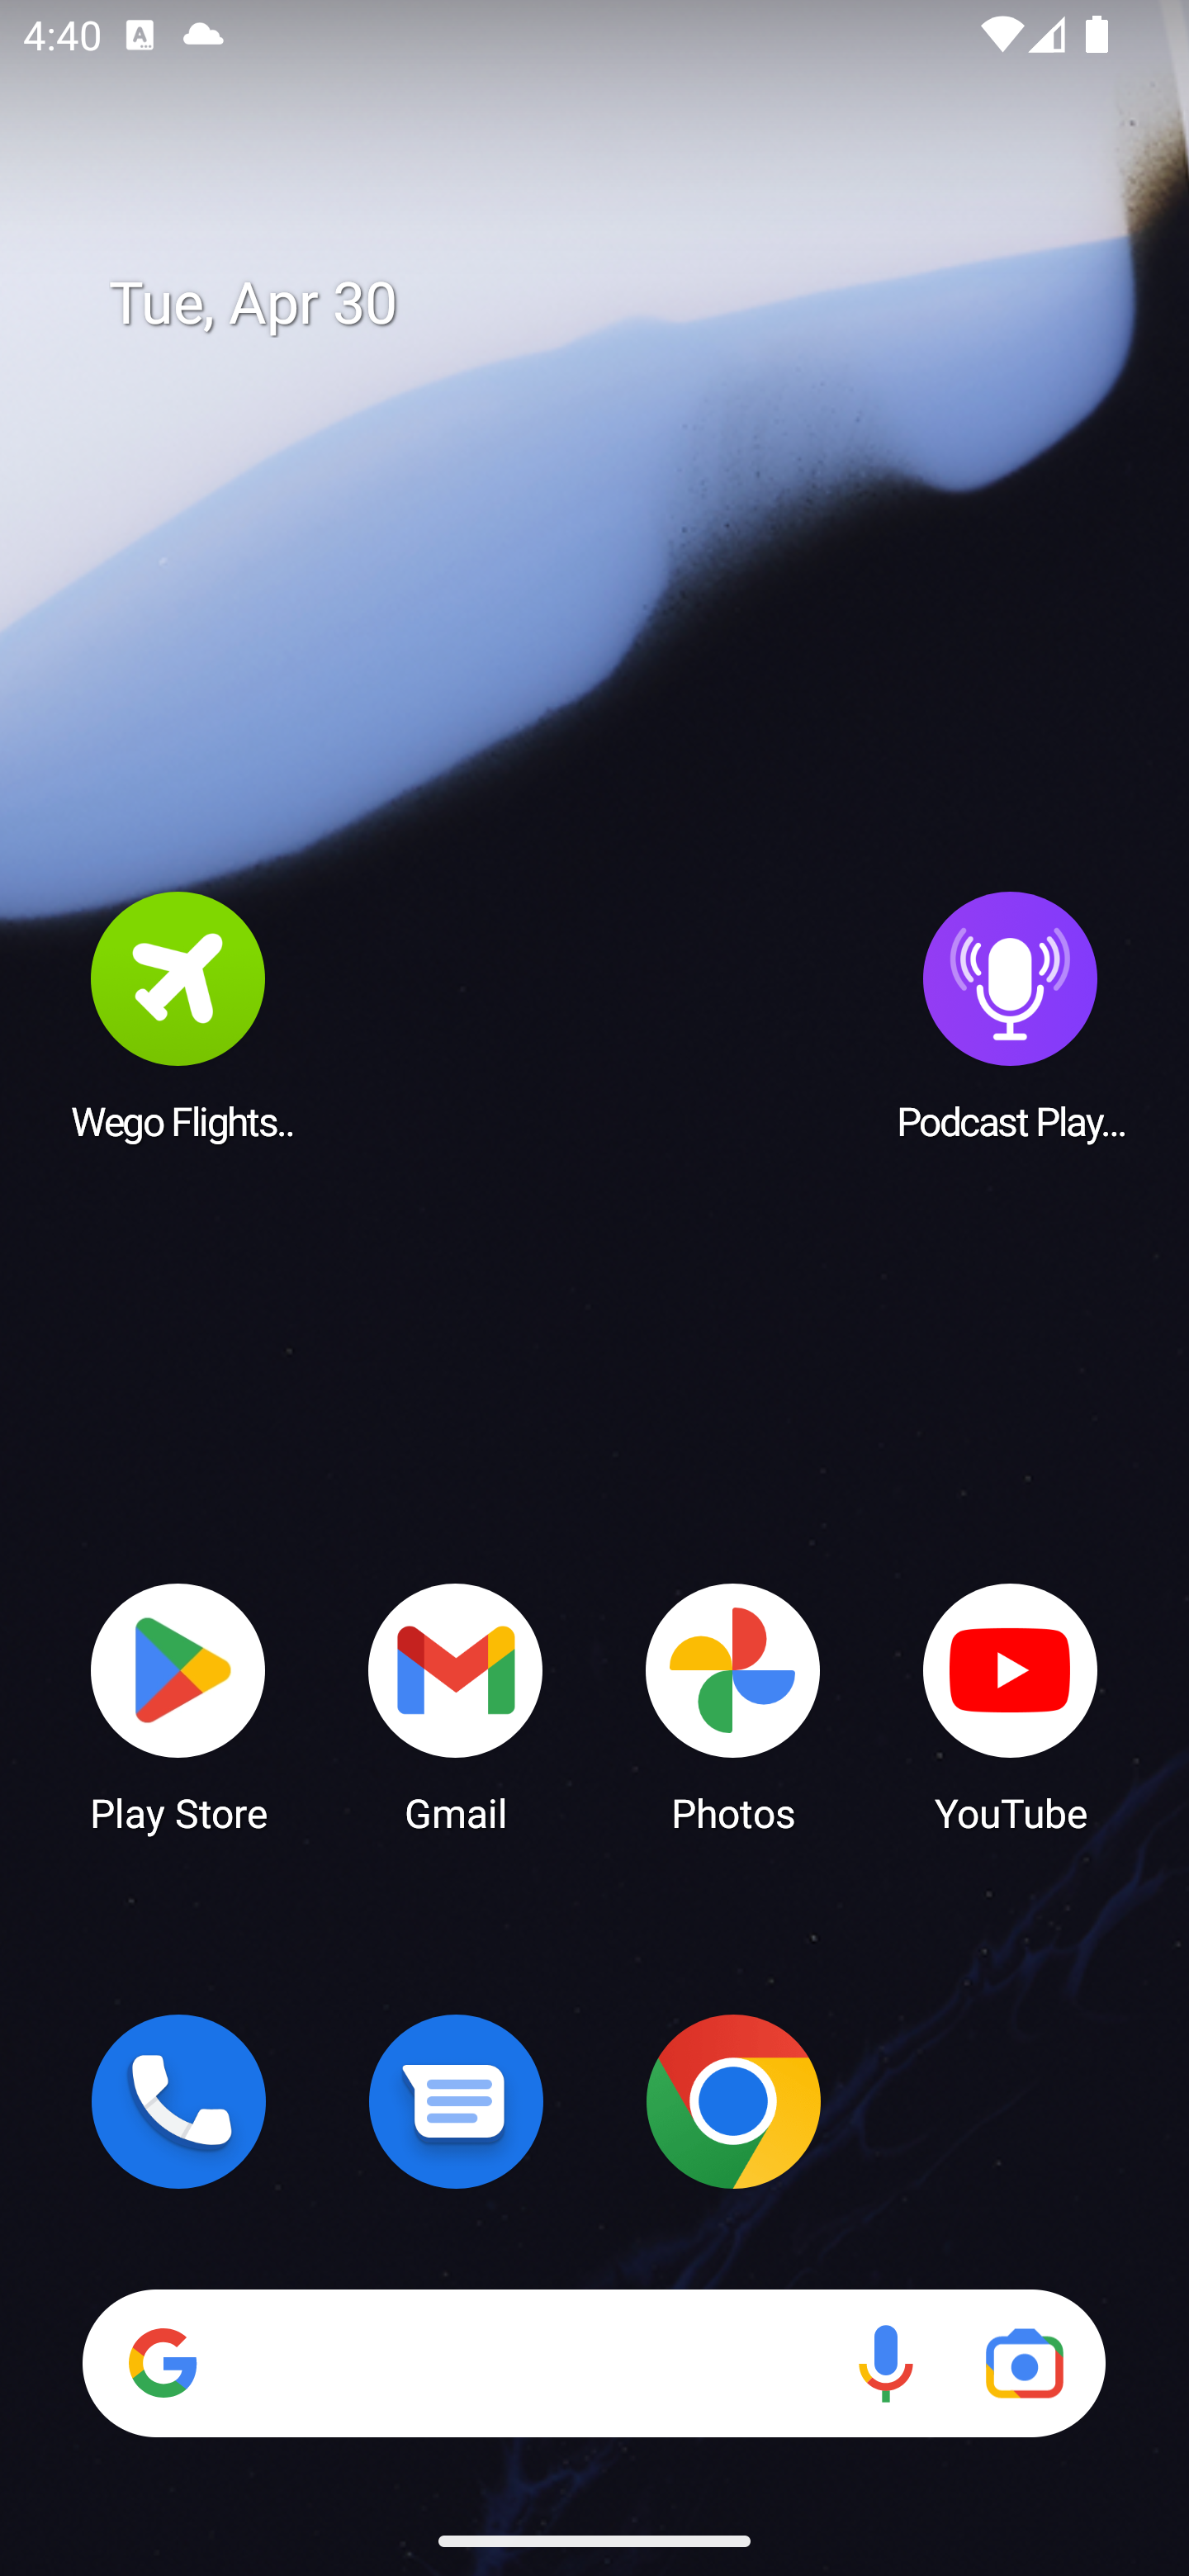  Describe the element at coordinates (618, 304) in the screenshot. I see `Tue, Apr 30` at that location.